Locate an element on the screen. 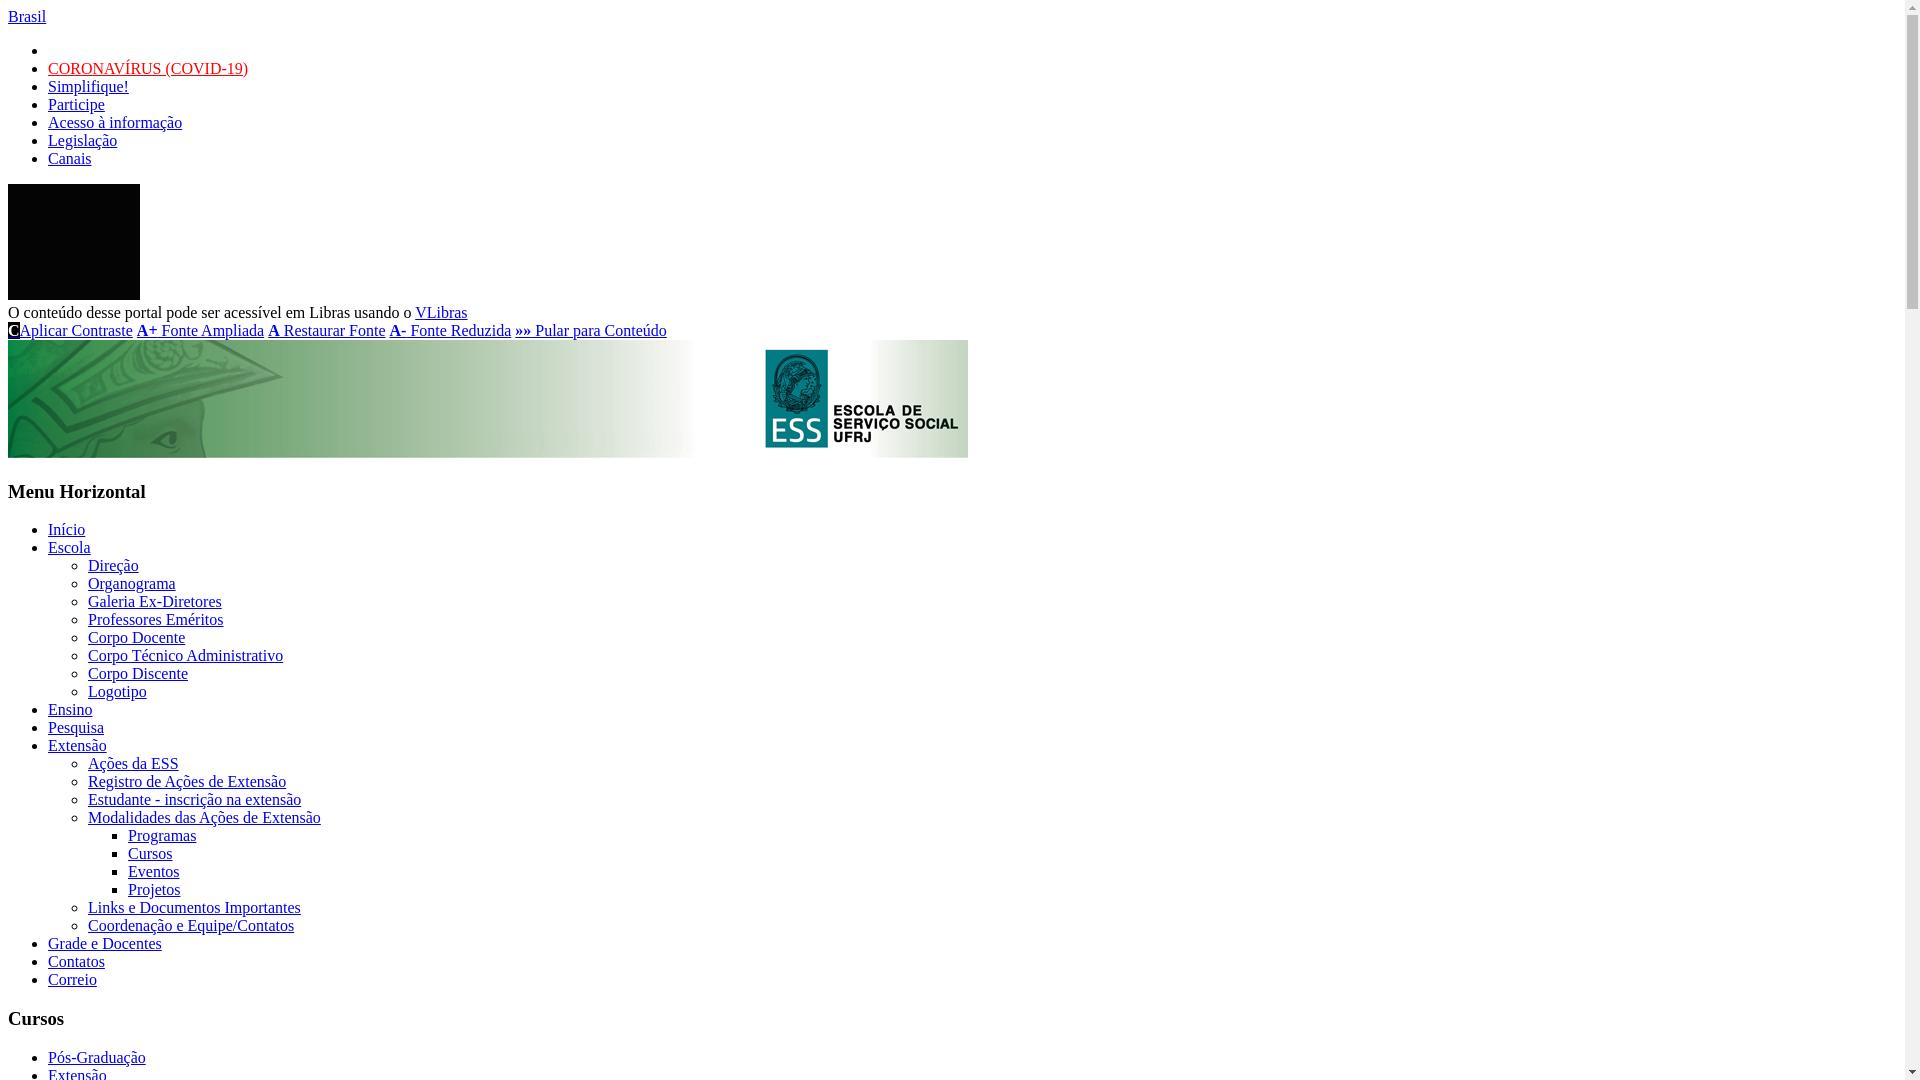 The height and width of the screenshot is (1080, 1920). Organograma is located at coordinates (132, 584).